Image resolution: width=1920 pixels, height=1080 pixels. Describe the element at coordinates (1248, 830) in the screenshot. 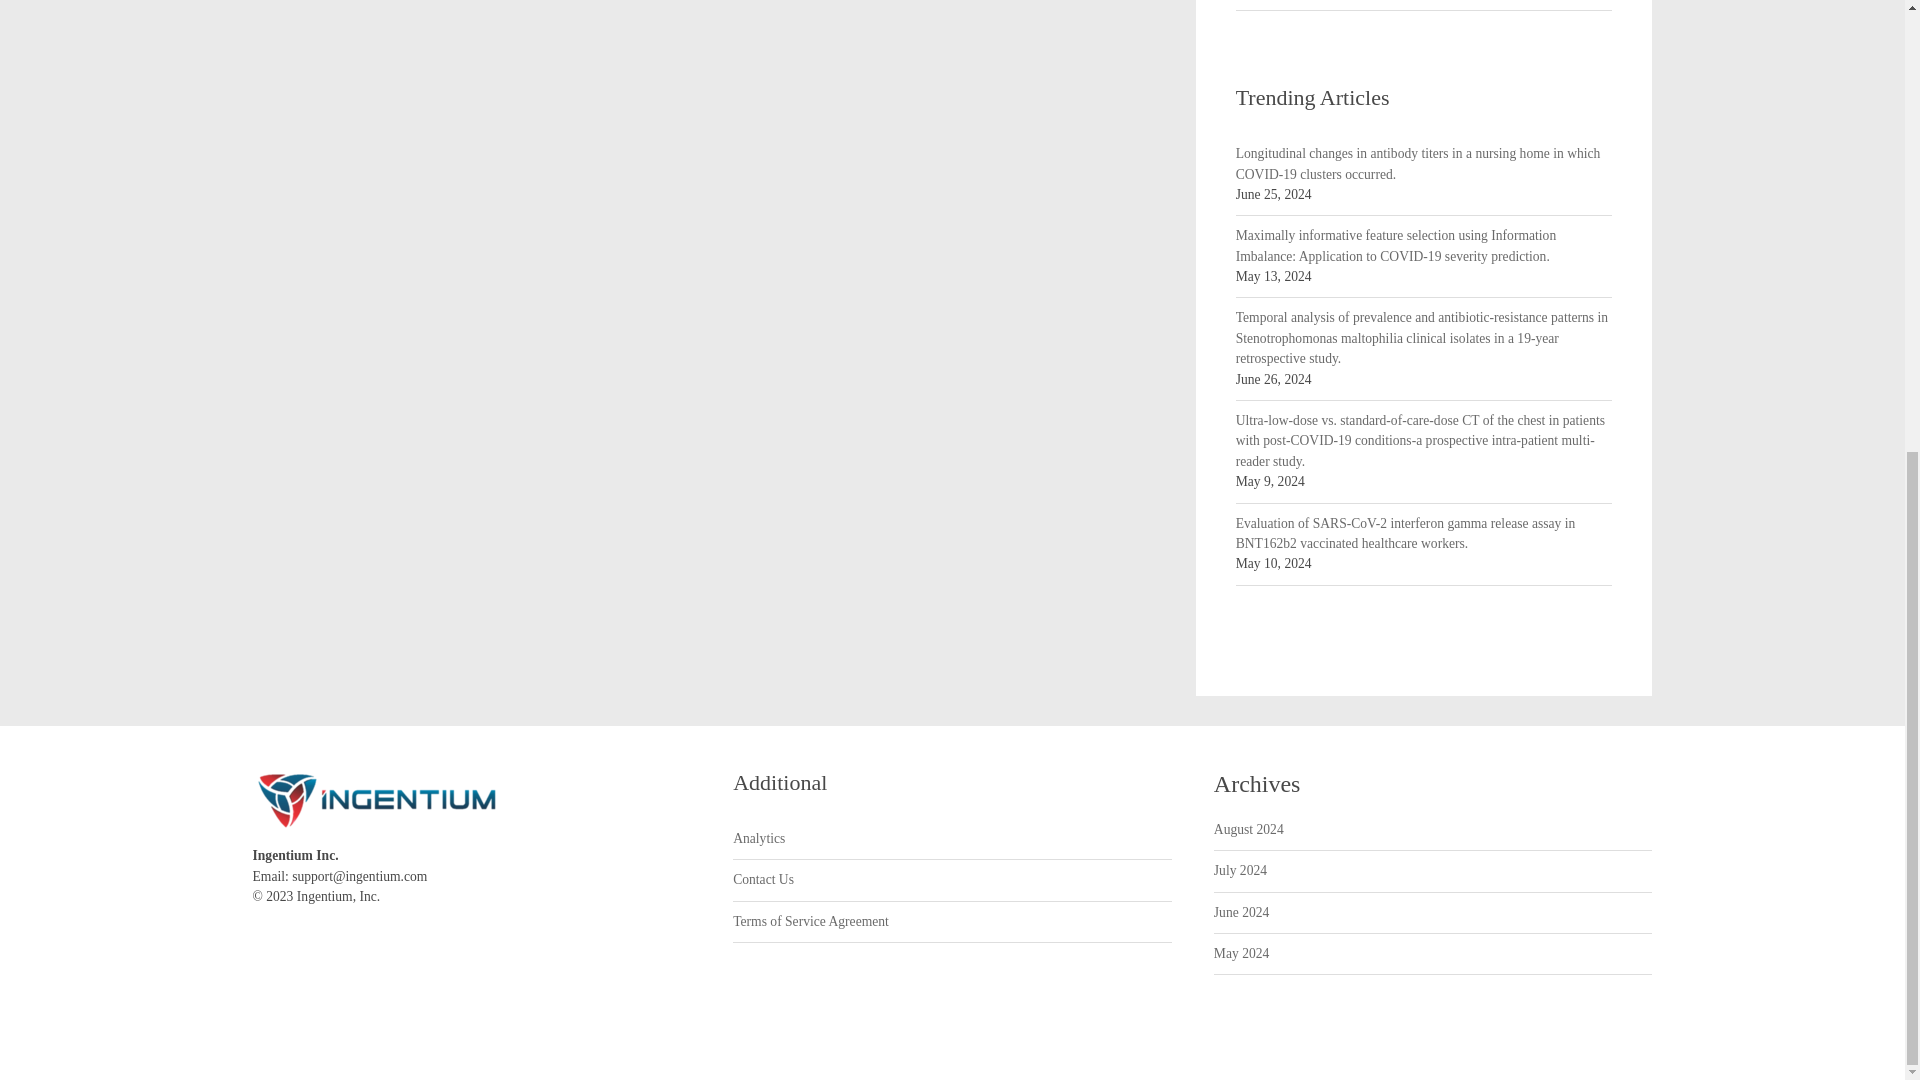

I see `August 2024` at that location.